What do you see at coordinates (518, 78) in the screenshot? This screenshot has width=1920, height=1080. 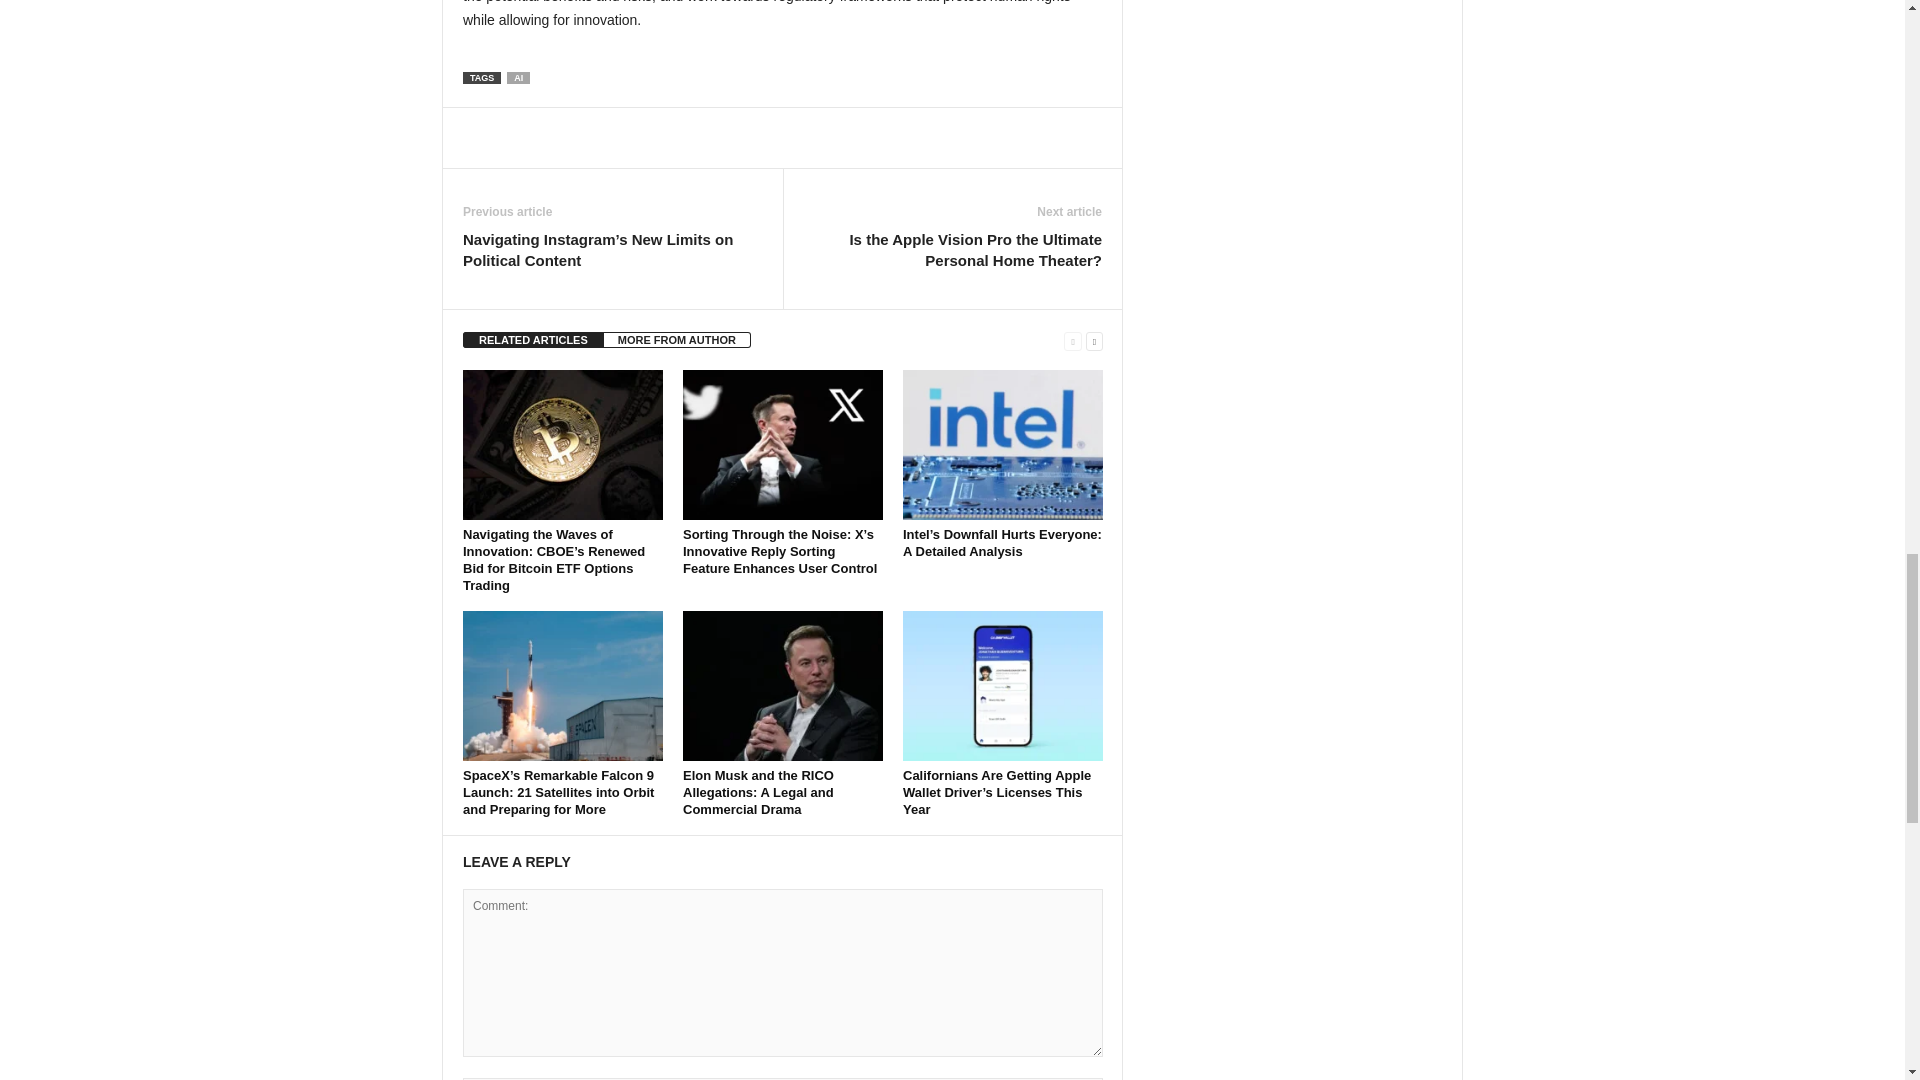 I see `AI` at bounding box center [518, 78].